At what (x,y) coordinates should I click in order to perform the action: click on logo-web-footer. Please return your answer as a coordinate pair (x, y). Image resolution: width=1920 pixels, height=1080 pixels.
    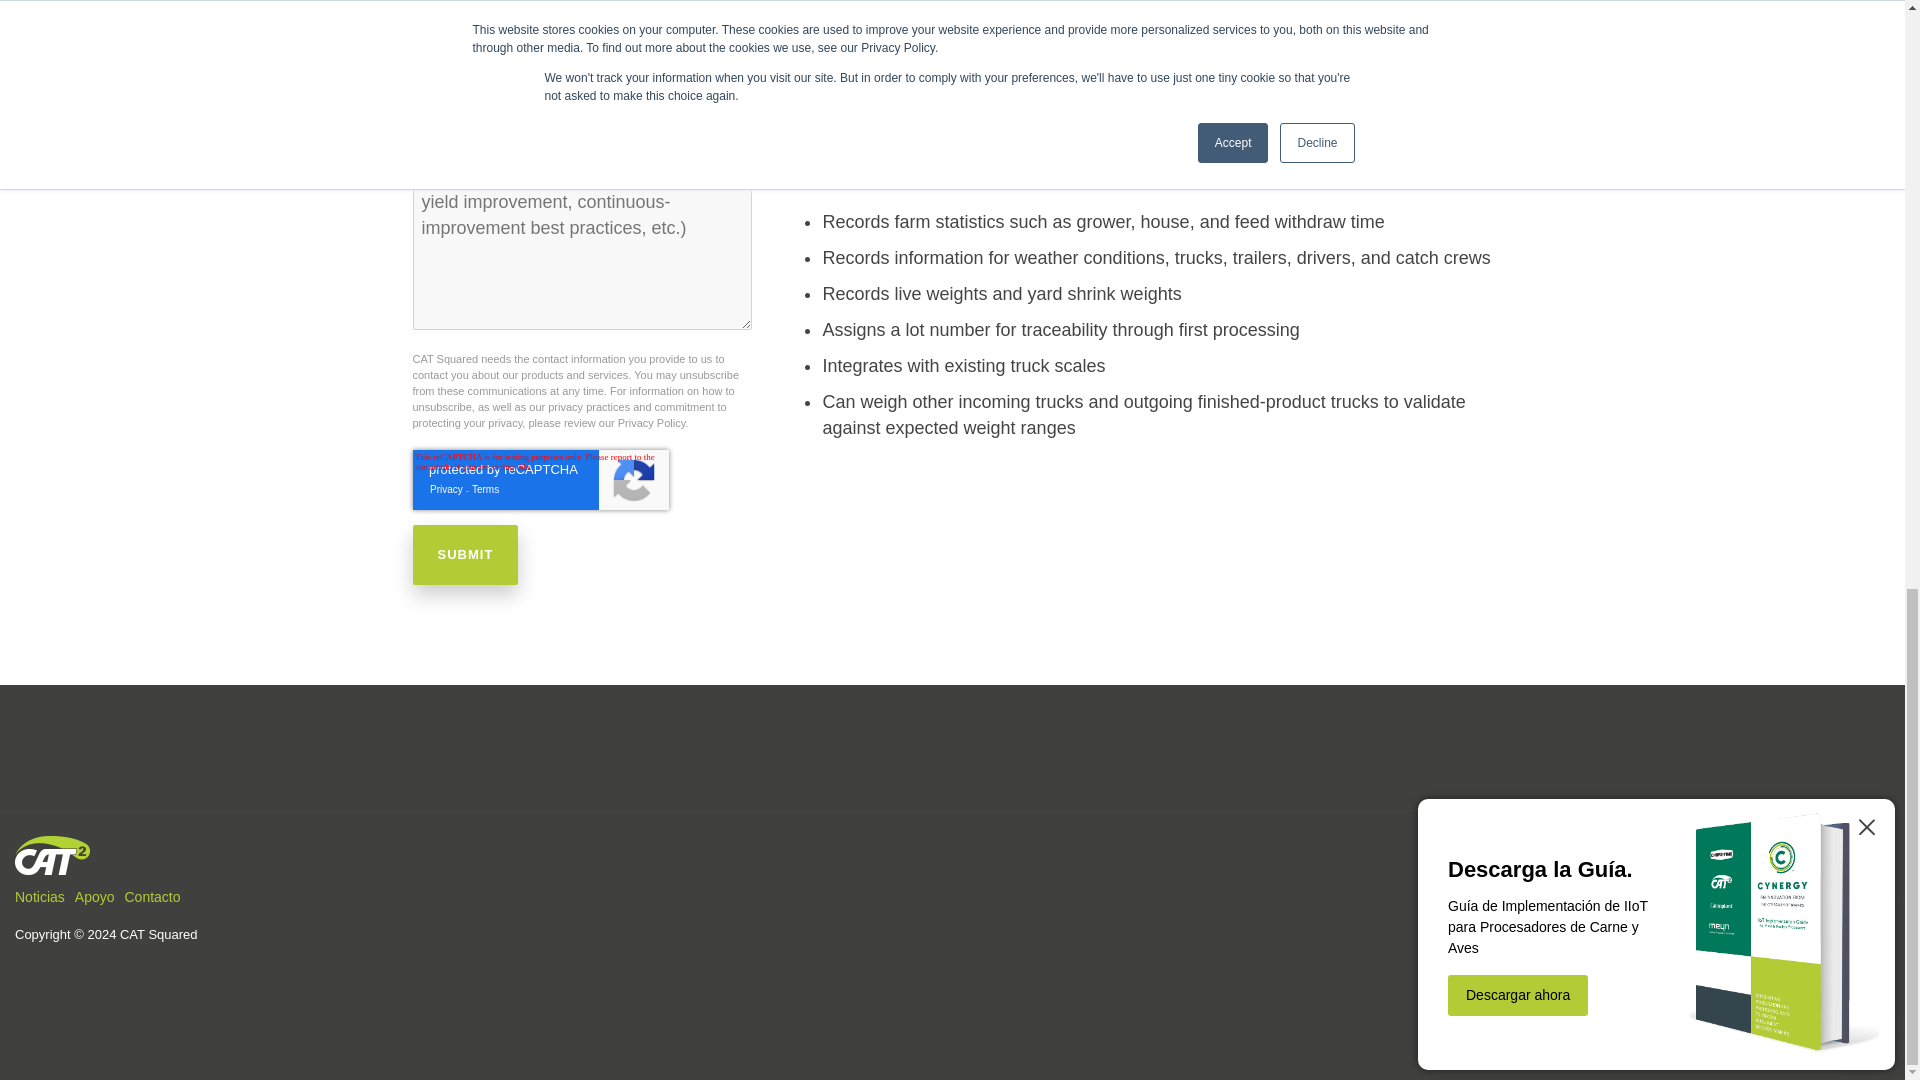
    Looking at the image, I should click on (52, 854).